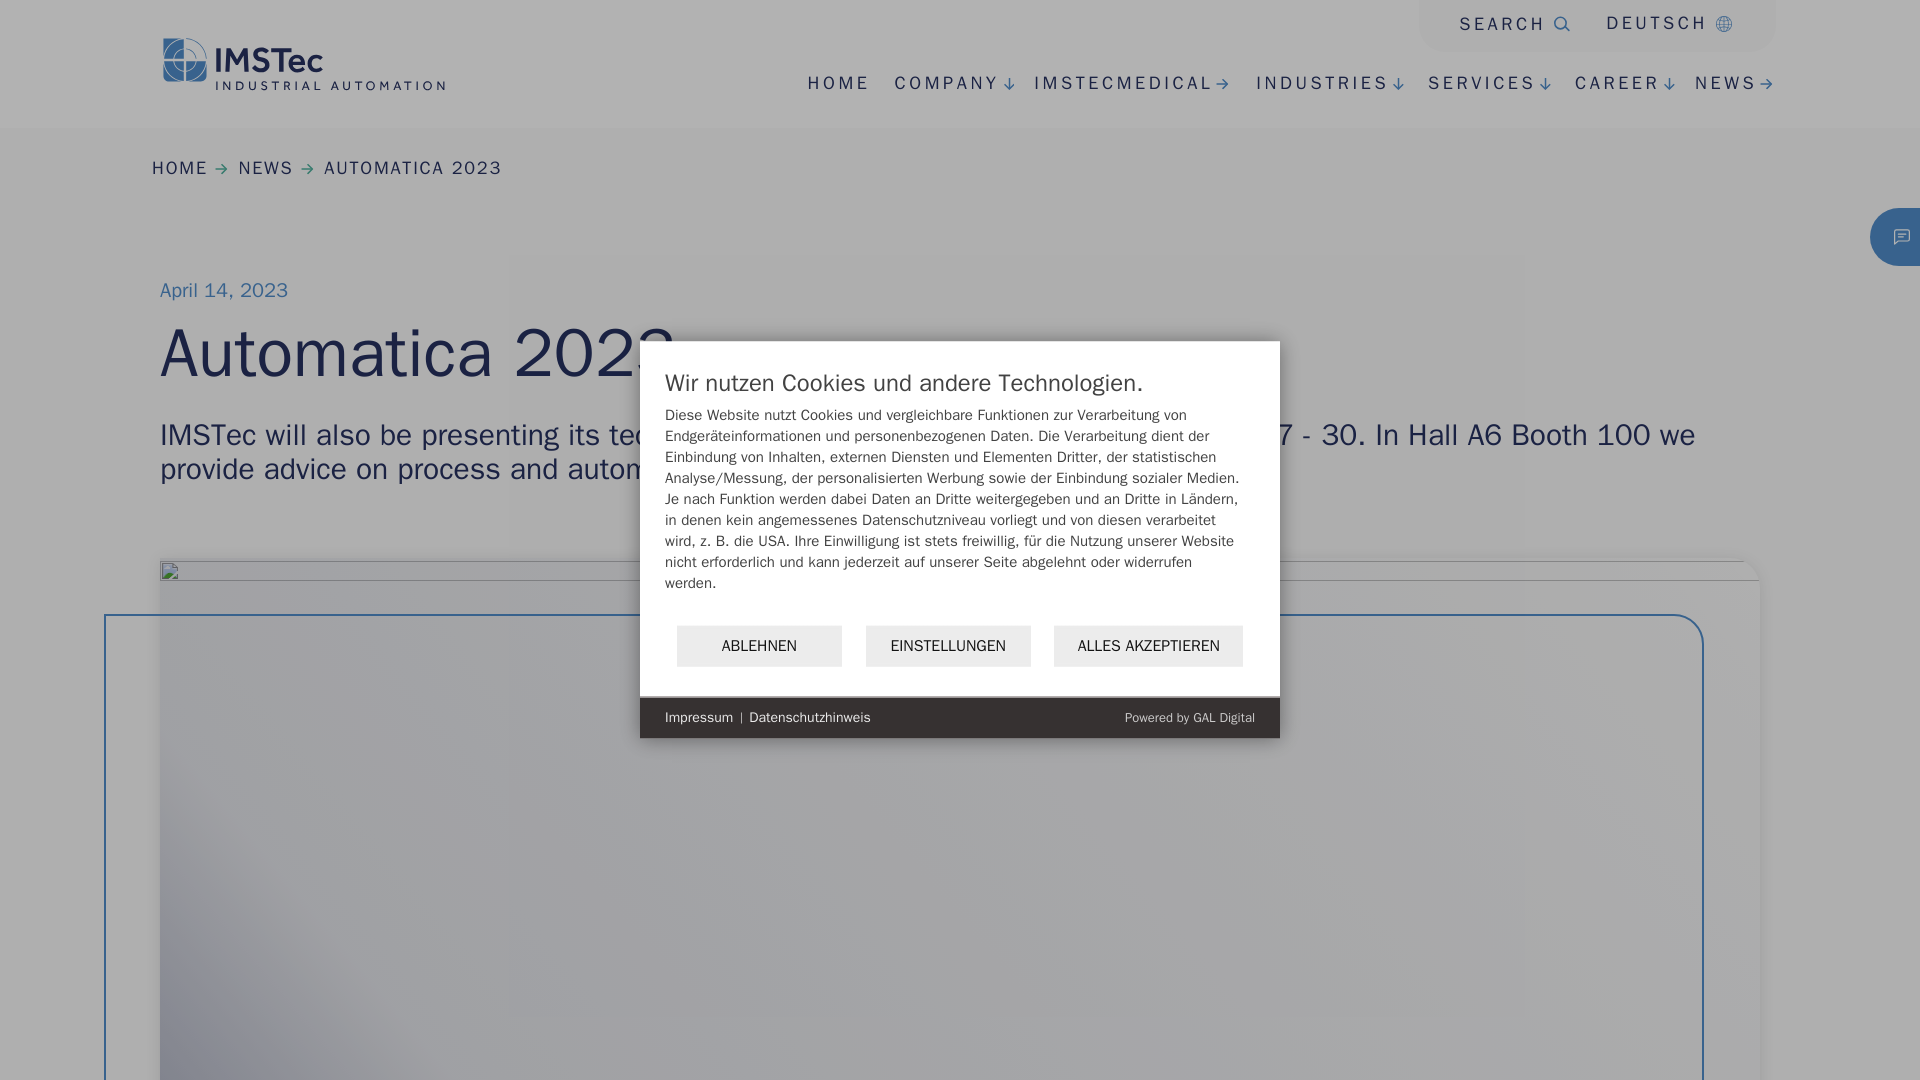  Describe the element at coordinates (1190, 716) in the screenshot. I see `COMPANY` at that location.